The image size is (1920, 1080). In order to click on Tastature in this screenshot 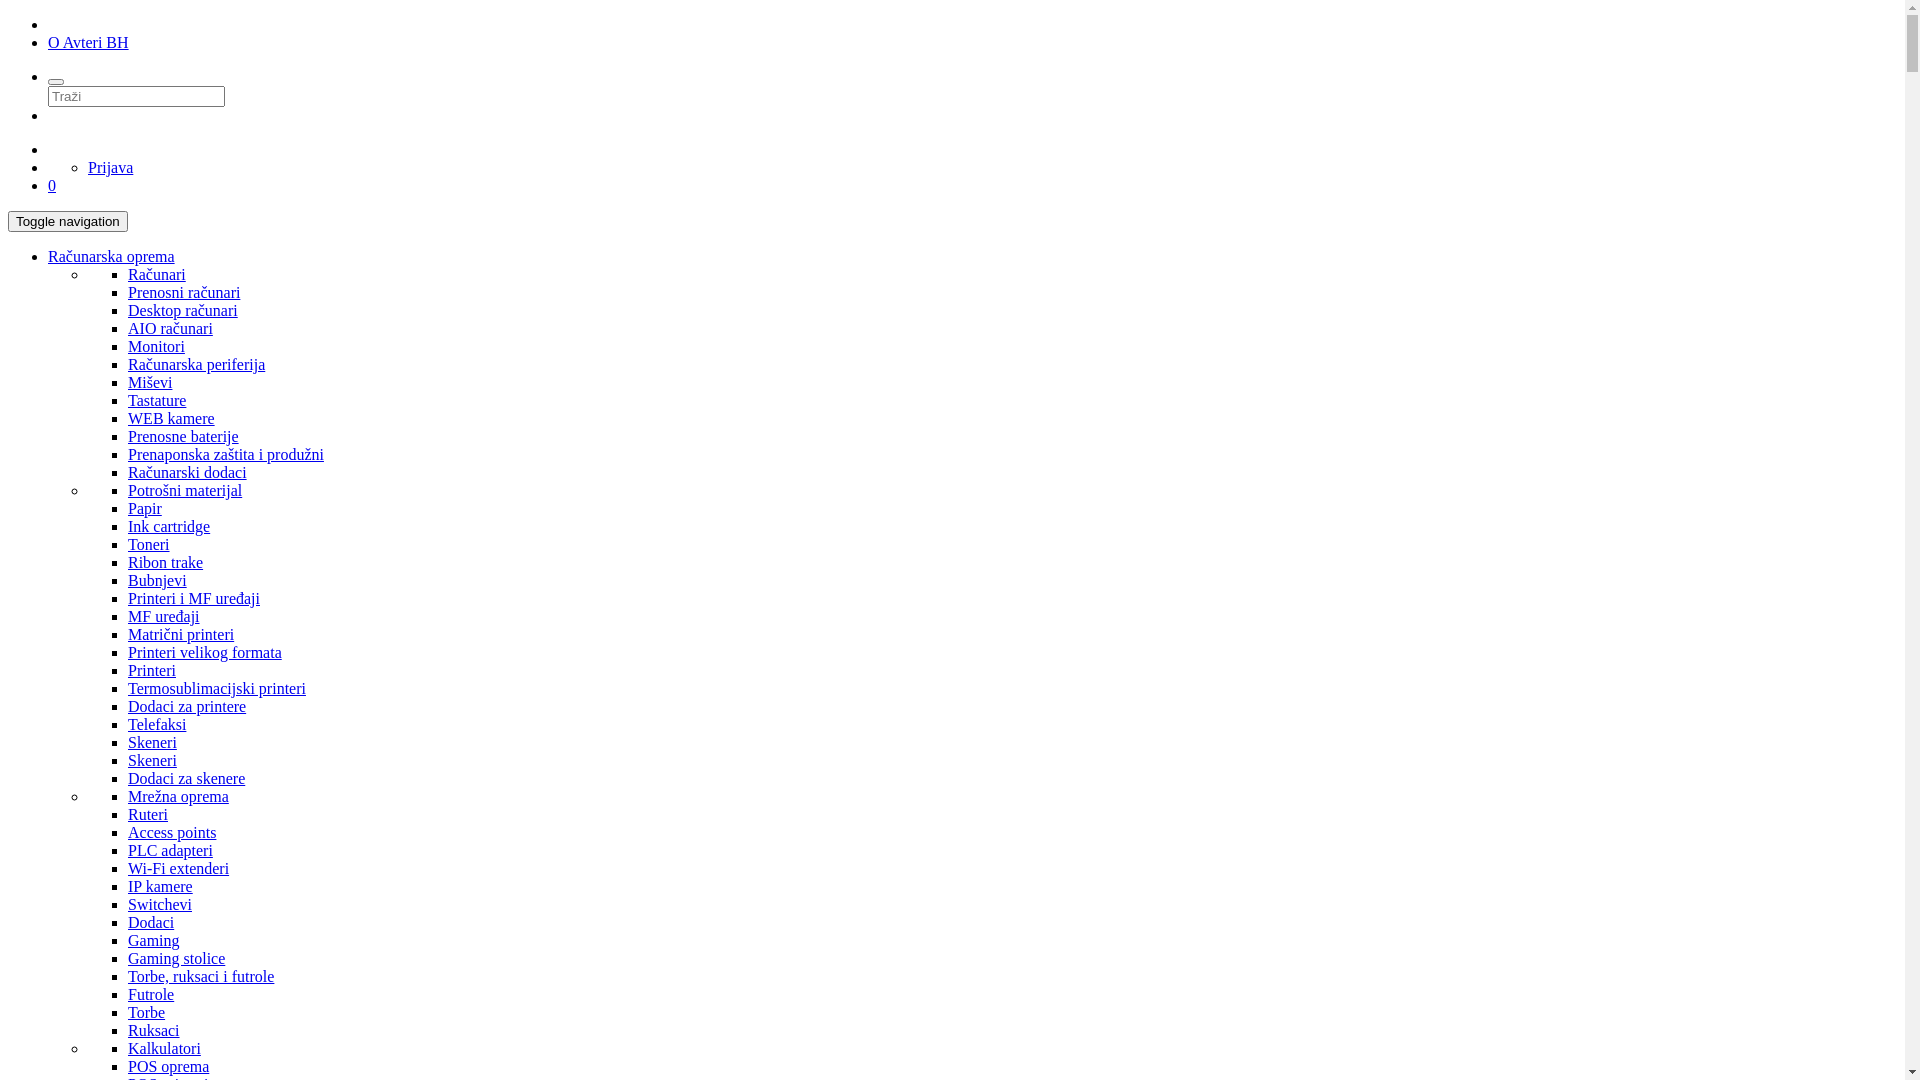, I will do `click(157, 400)`.